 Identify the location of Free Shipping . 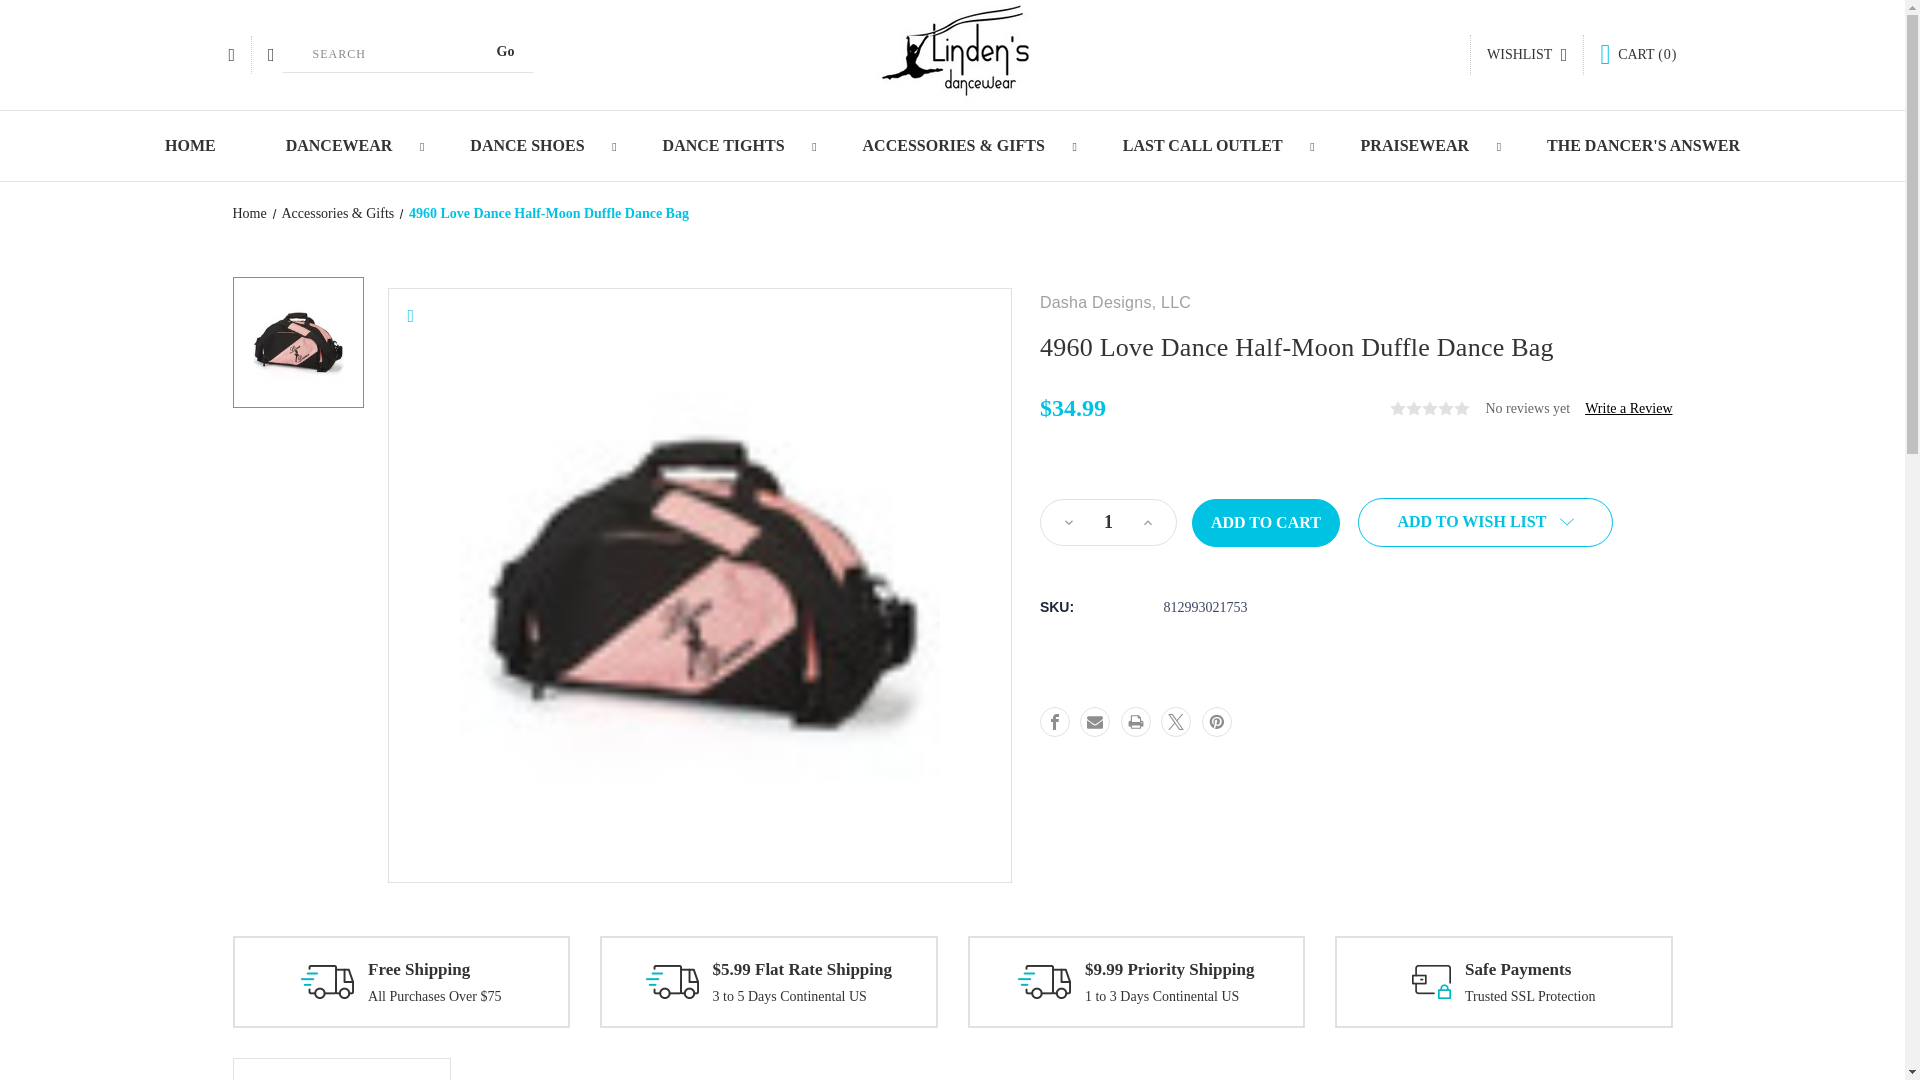
(327, 982).